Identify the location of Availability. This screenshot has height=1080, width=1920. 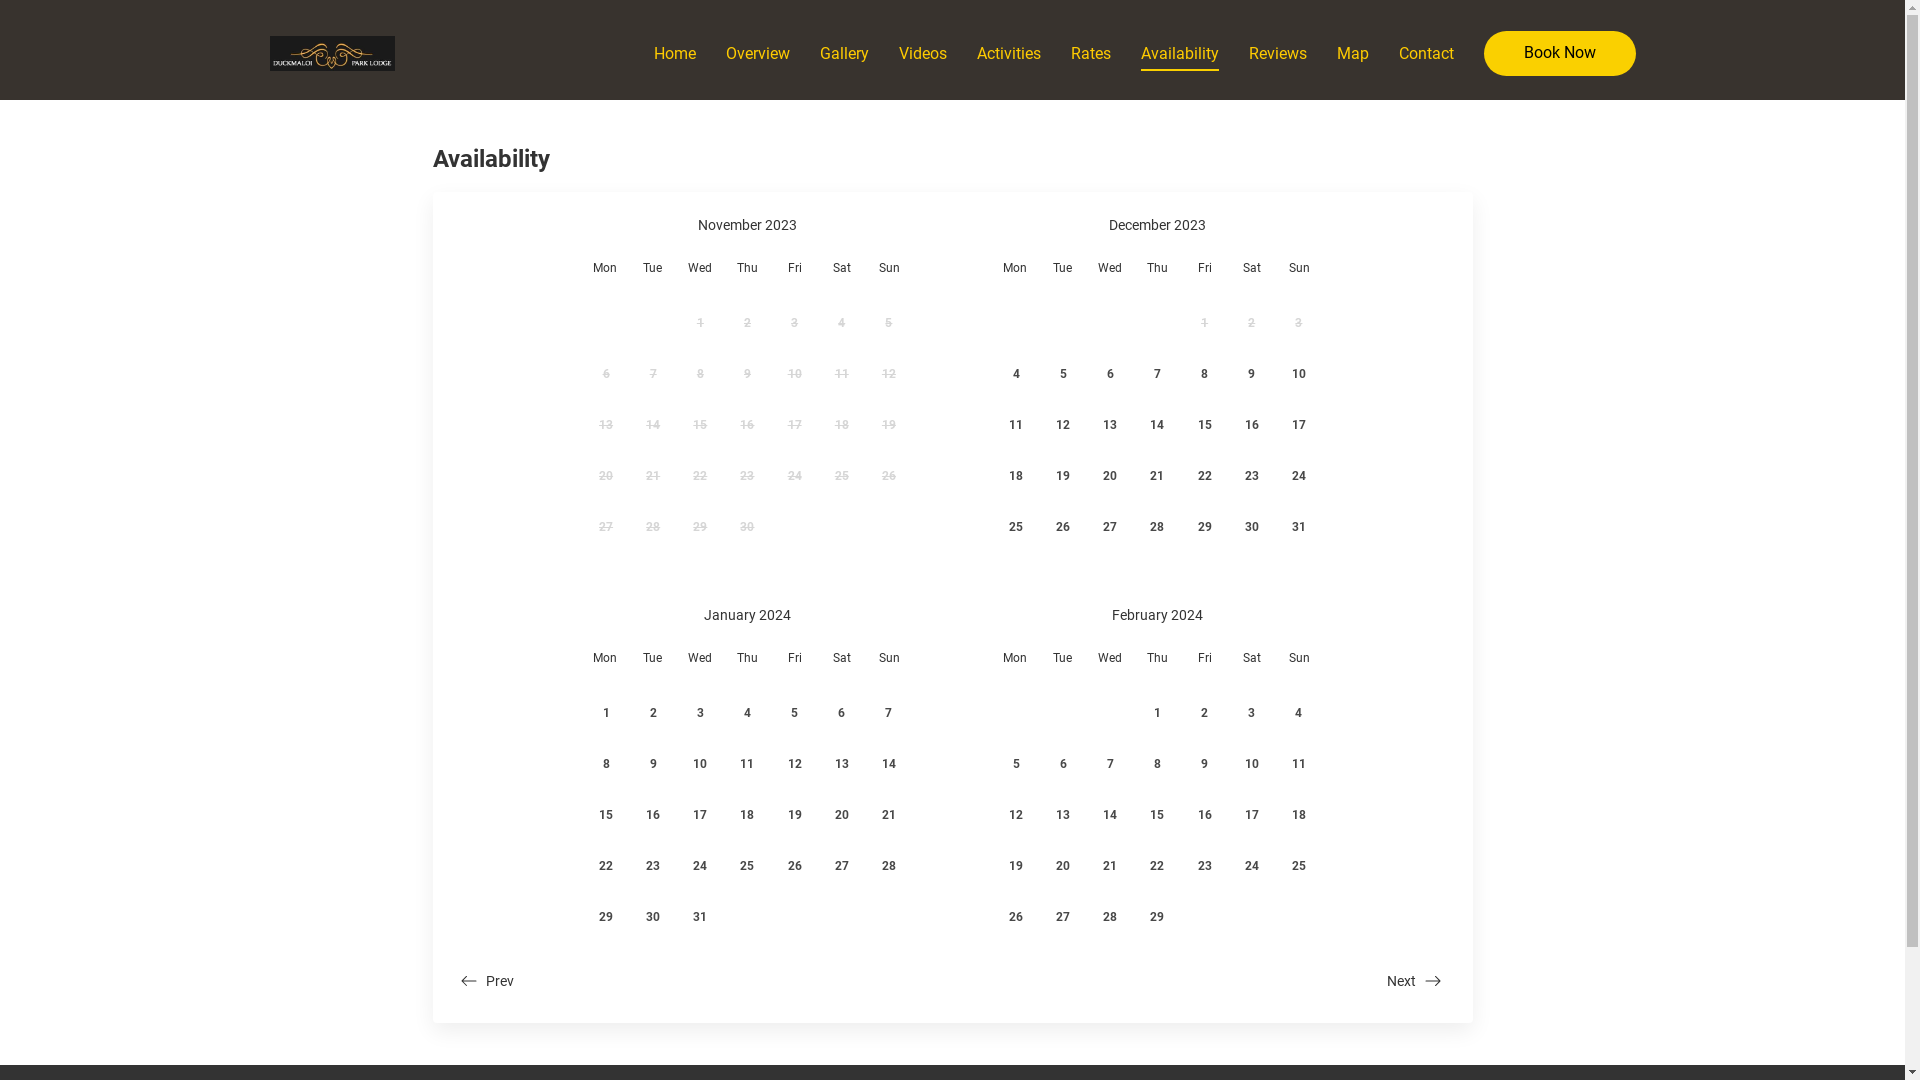
(1179, 53).